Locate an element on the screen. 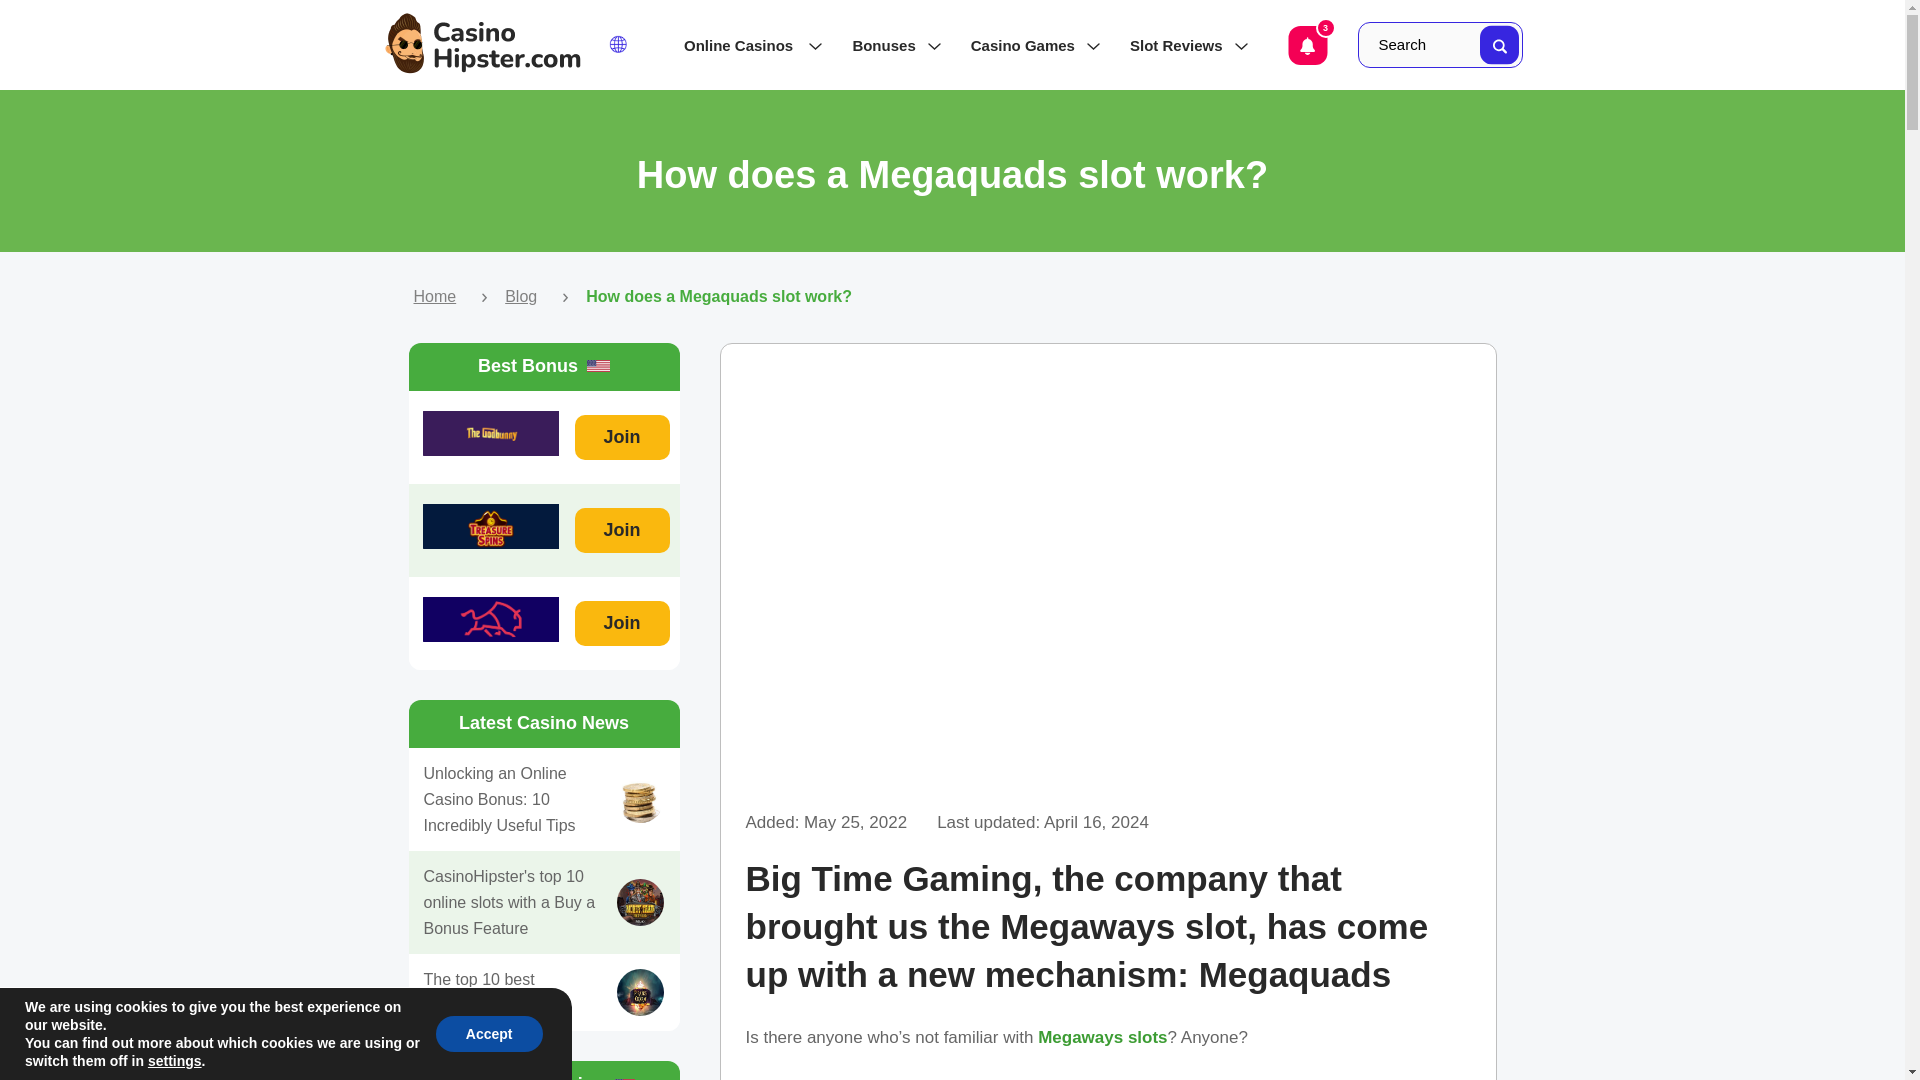  Bonuses is located at coordinates (890, 45).